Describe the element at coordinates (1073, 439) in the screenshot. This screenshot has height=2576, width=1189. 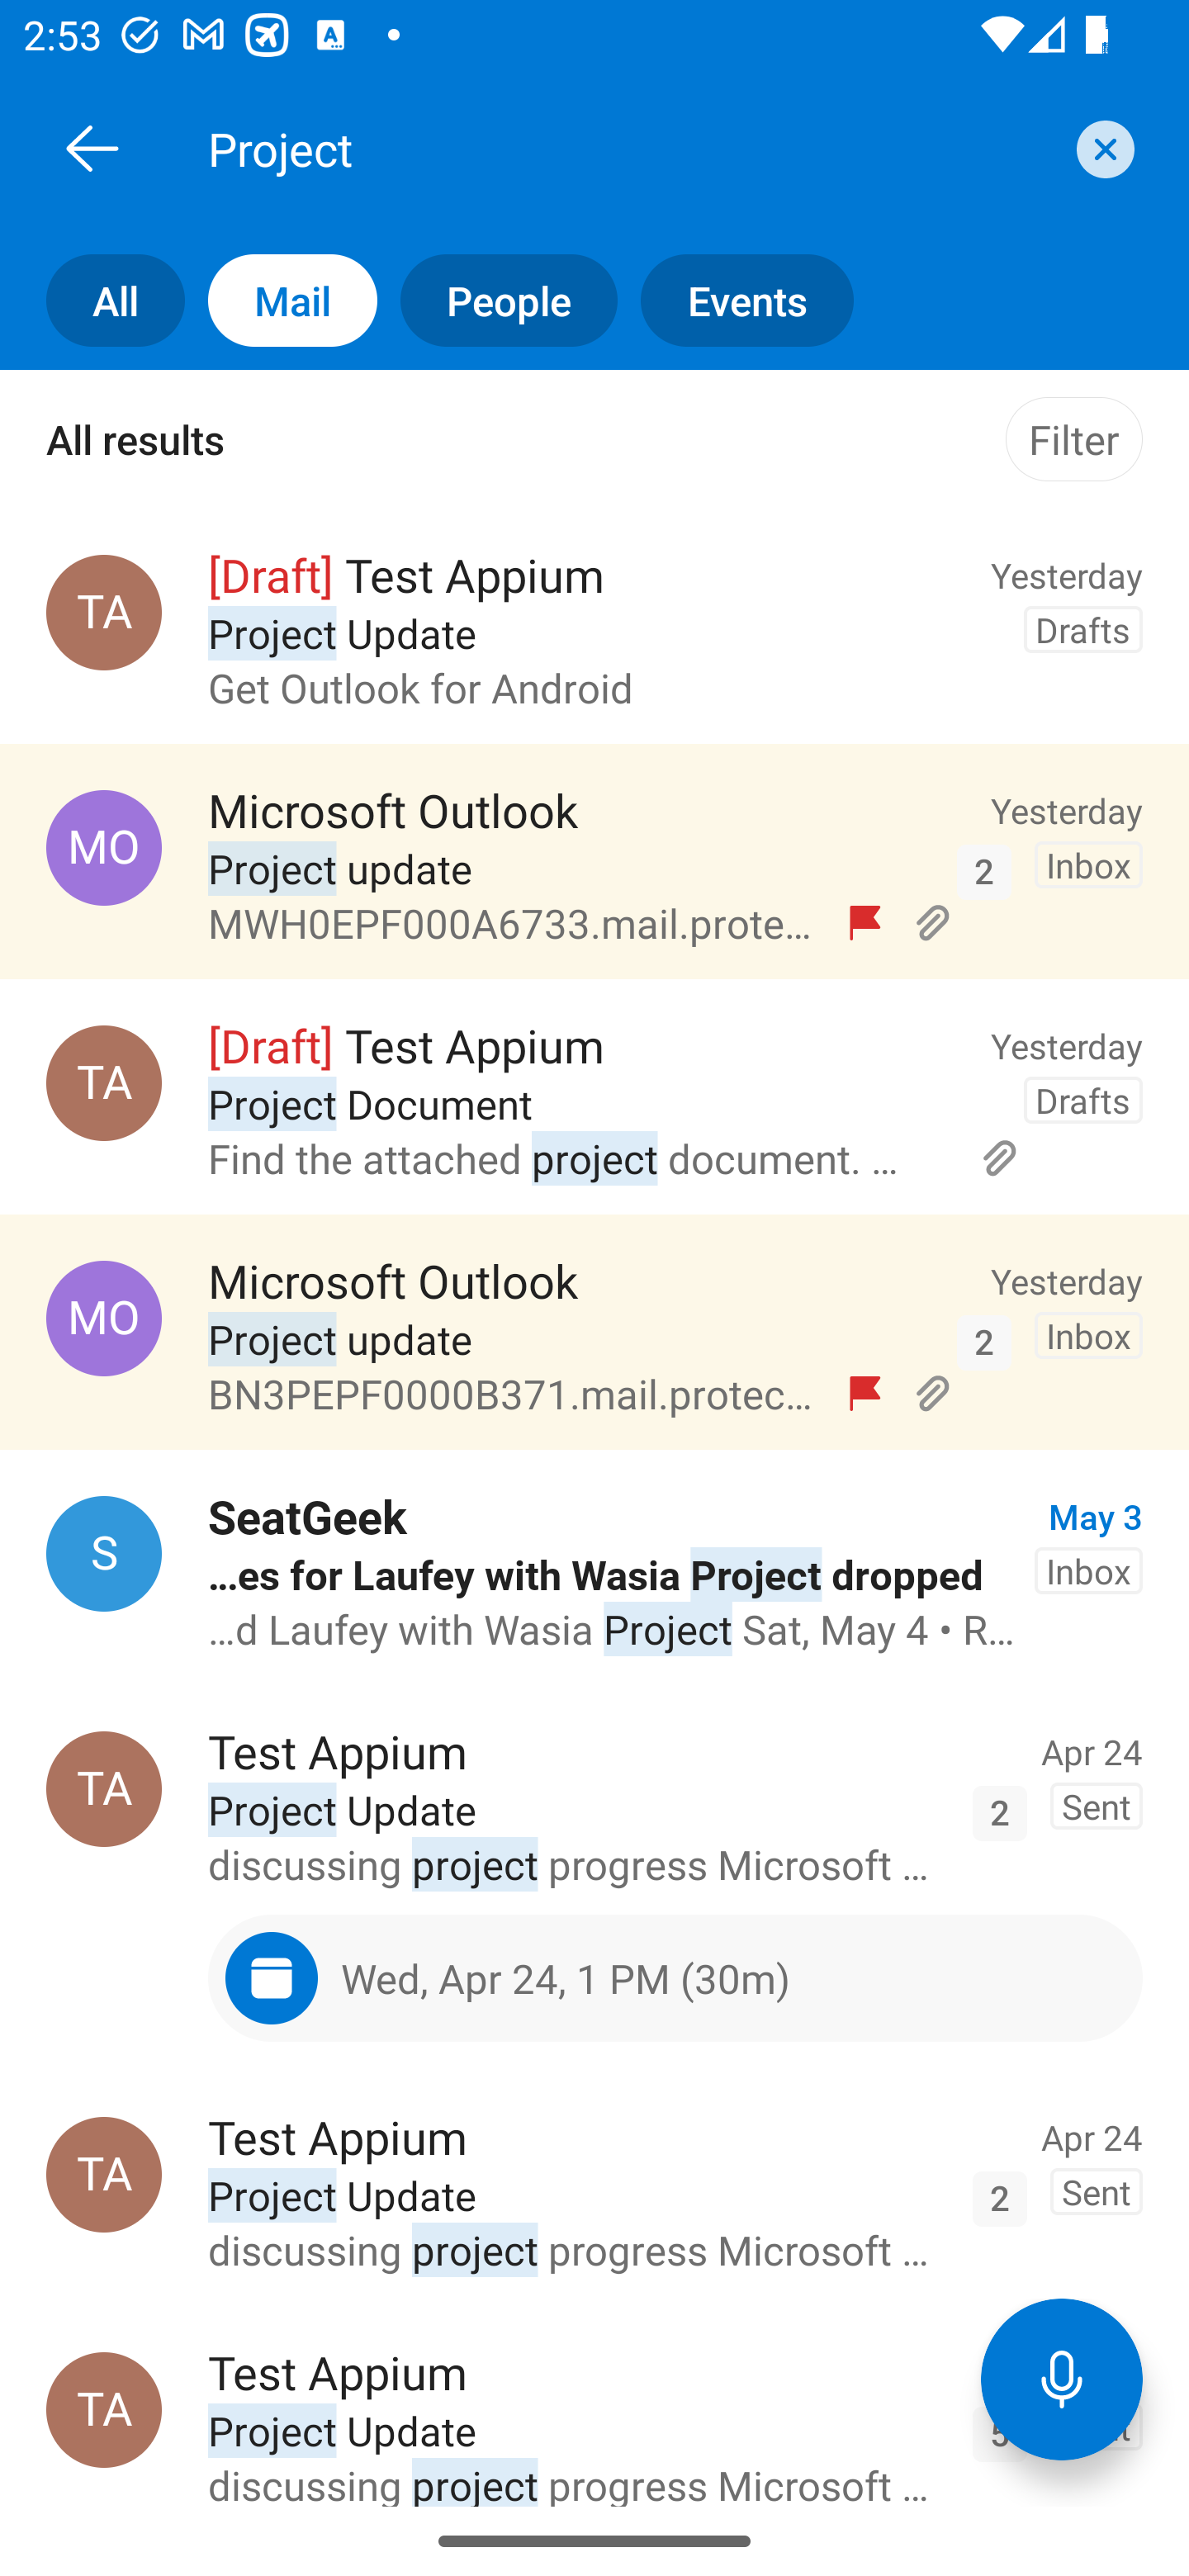
I see `Filter` at that location.